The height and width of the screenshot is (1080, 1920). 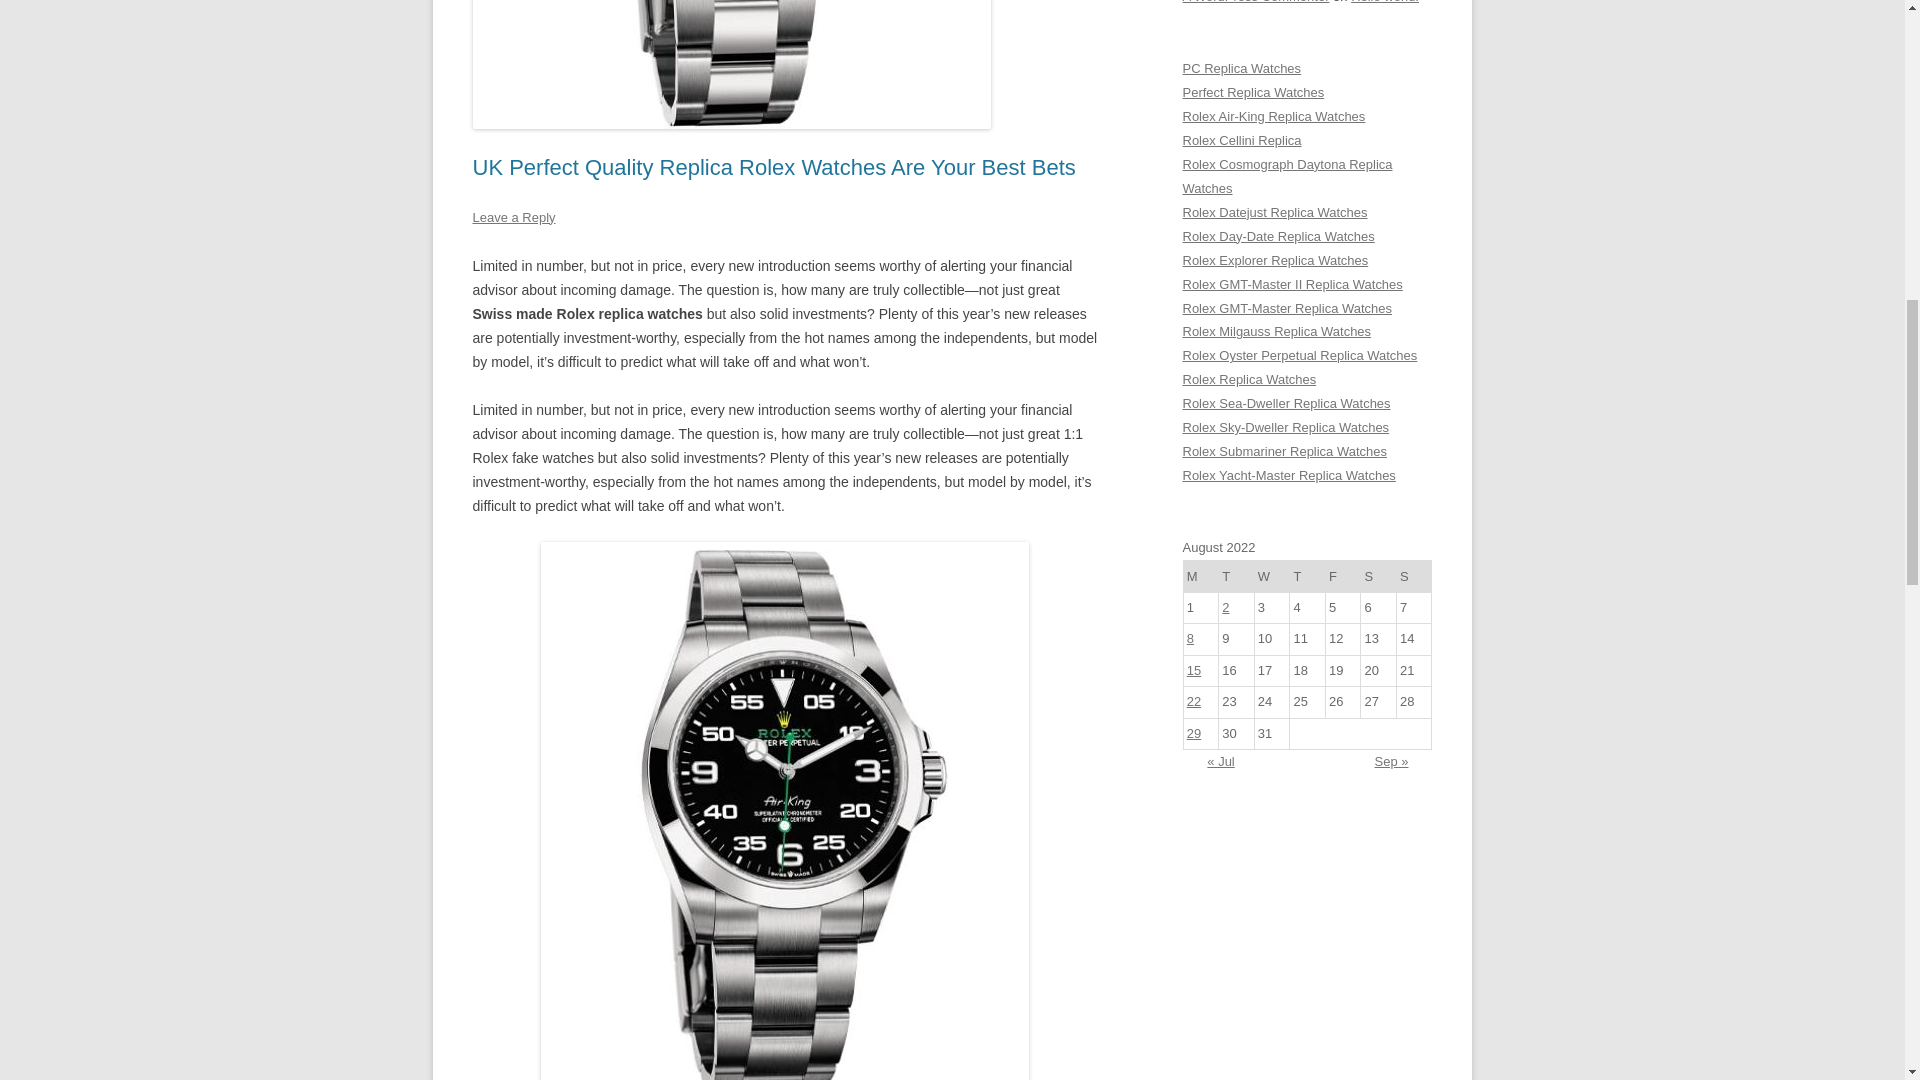 What do you see at coordinates (1287, 308) in the screenshot?
I see `Rolex GMT-Master Replica Watches` at bounding box center [1287, 308].